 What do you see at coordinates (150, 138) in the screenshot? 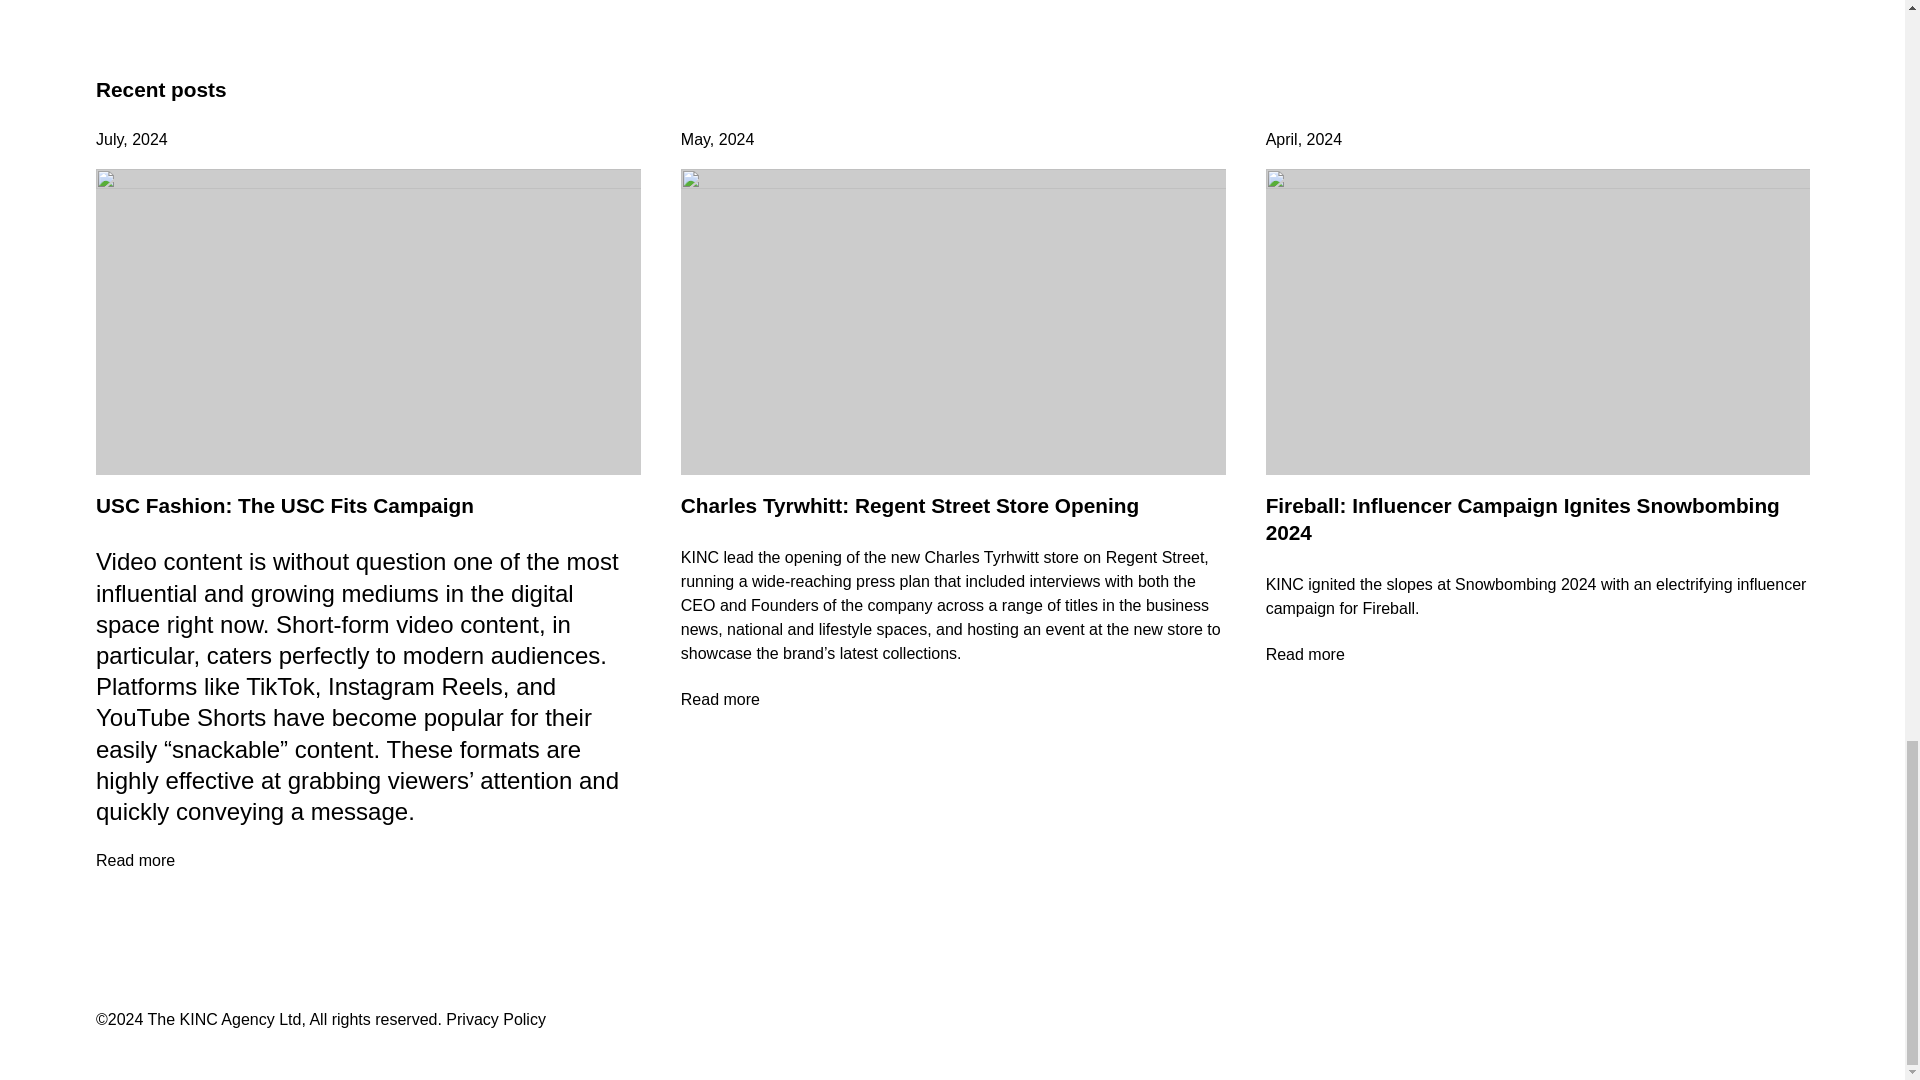
I see `2024` at bounding box center [150, 138].